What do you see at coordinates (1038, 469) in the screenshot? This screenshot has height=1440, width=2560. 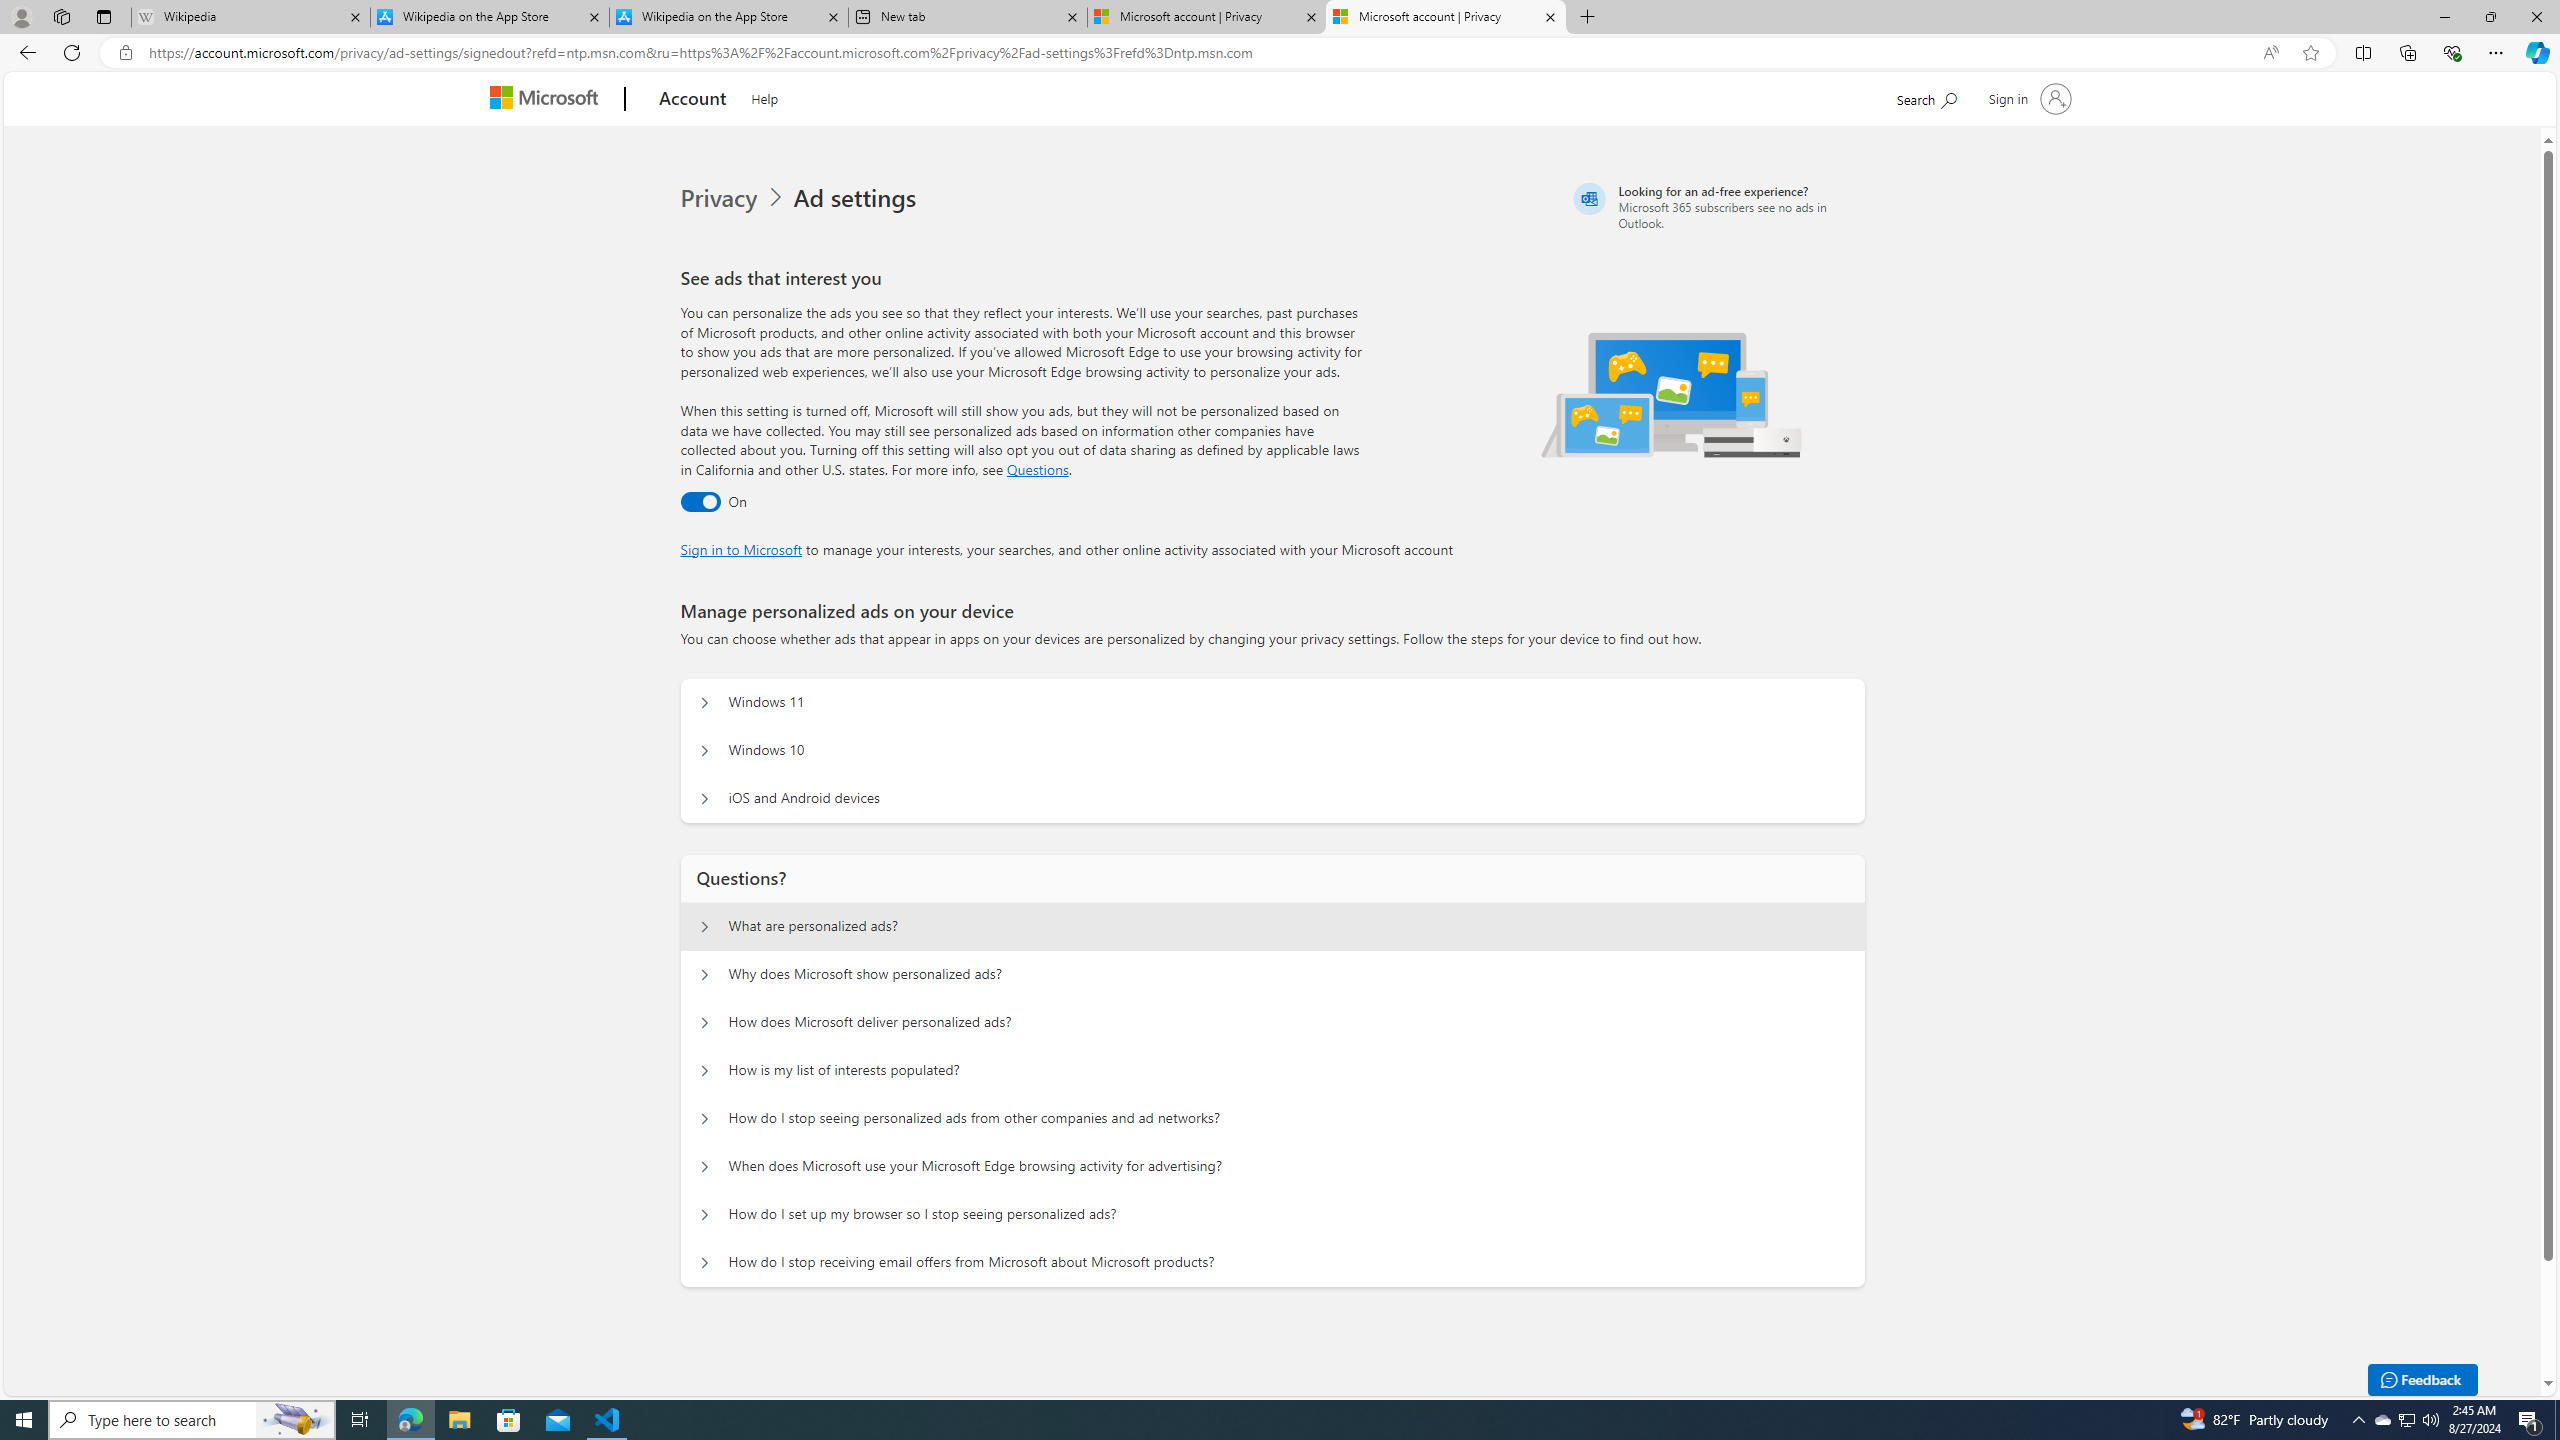 I see `Go to Questions section` at bounding box center [1038, 469].